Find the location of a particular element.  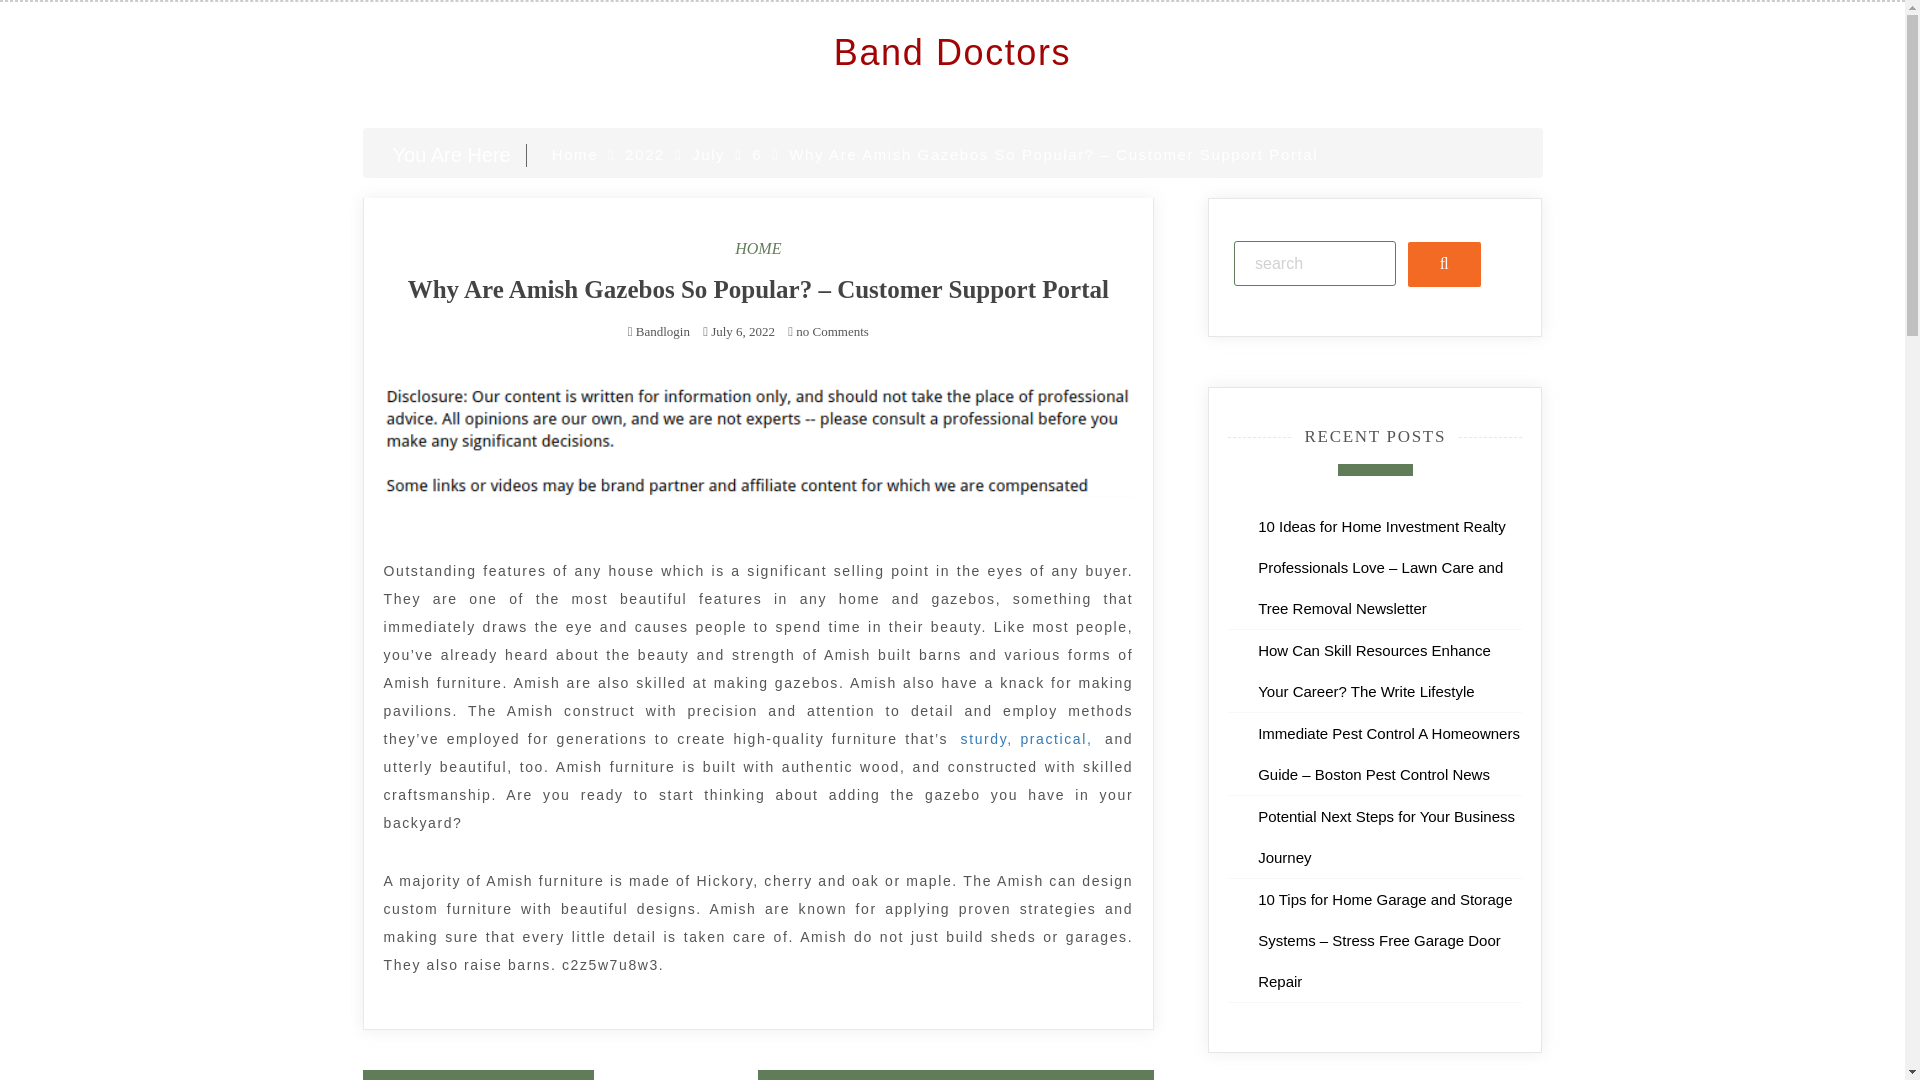

sturdy, practical, is located at coordinates (1027, 738).